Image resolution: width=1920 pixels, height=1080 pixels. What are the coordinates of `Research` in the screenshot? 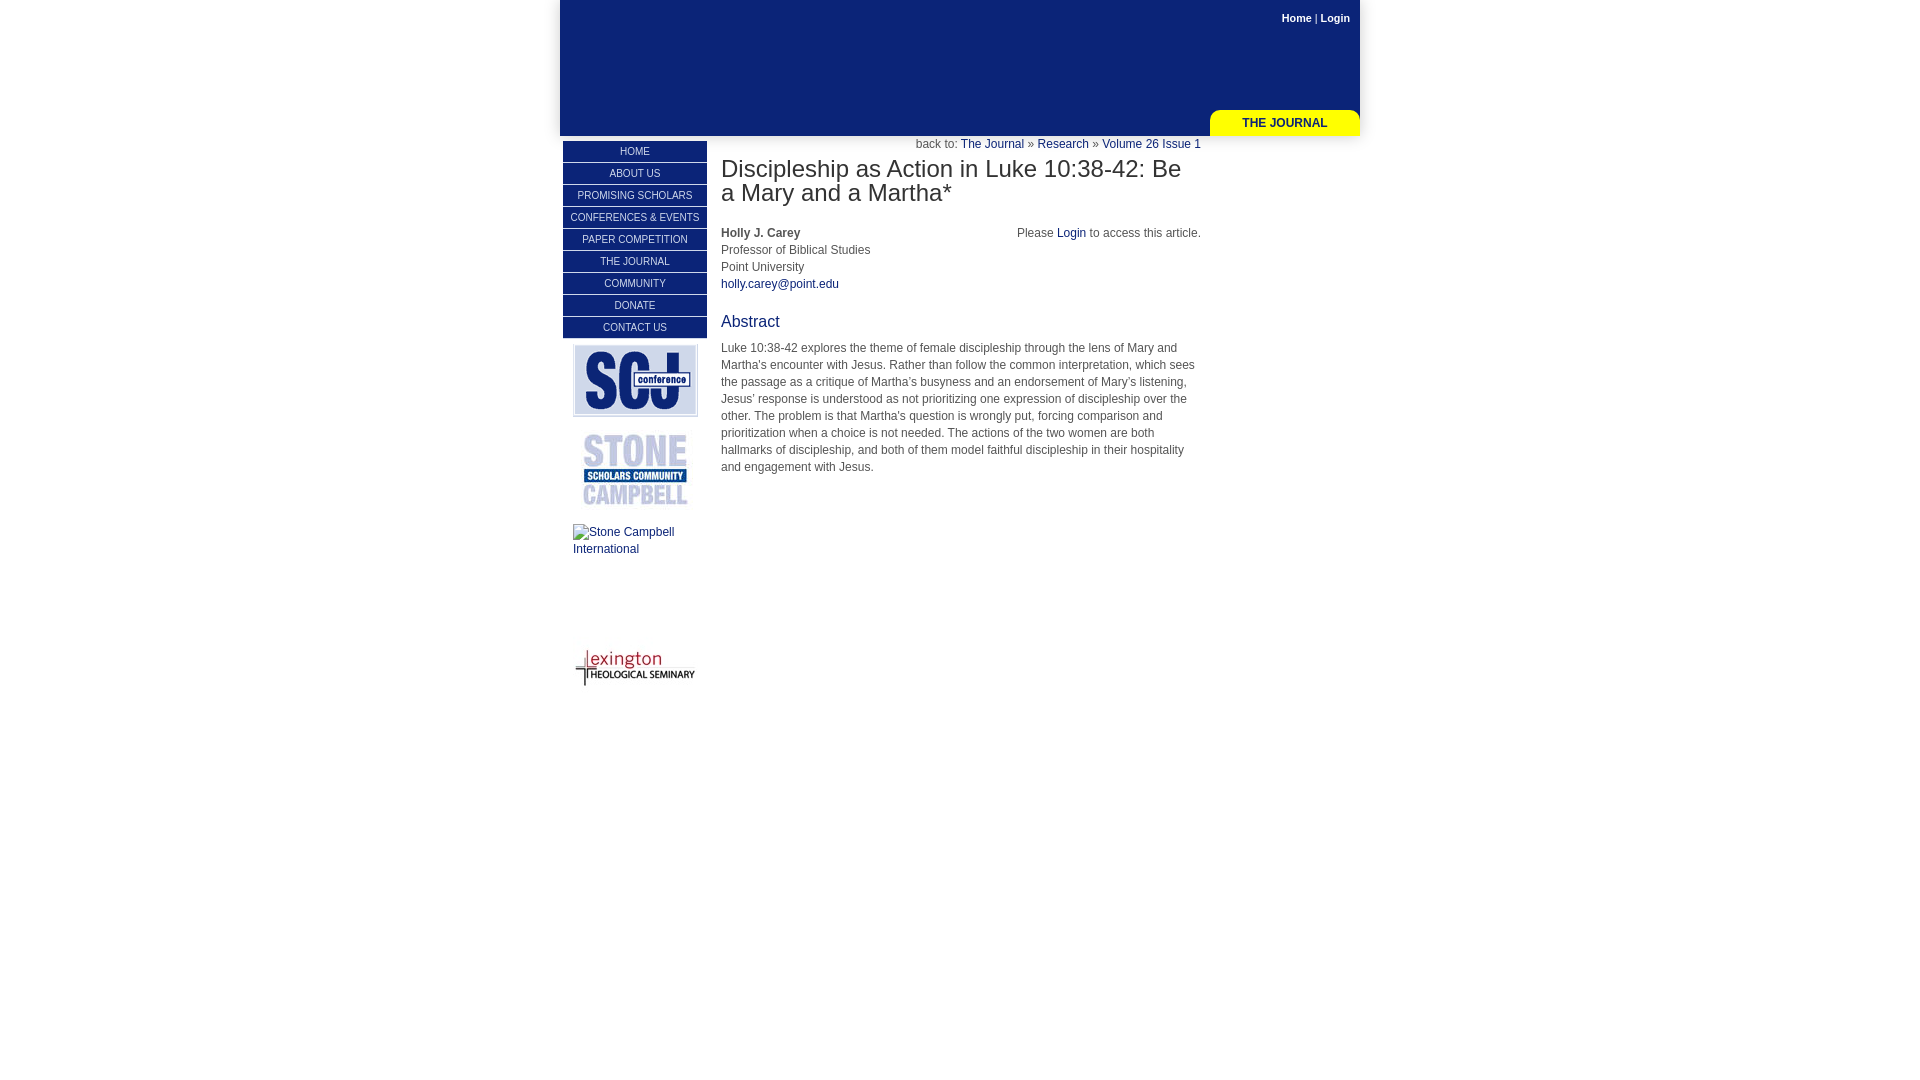 It's located at (1063, 144).